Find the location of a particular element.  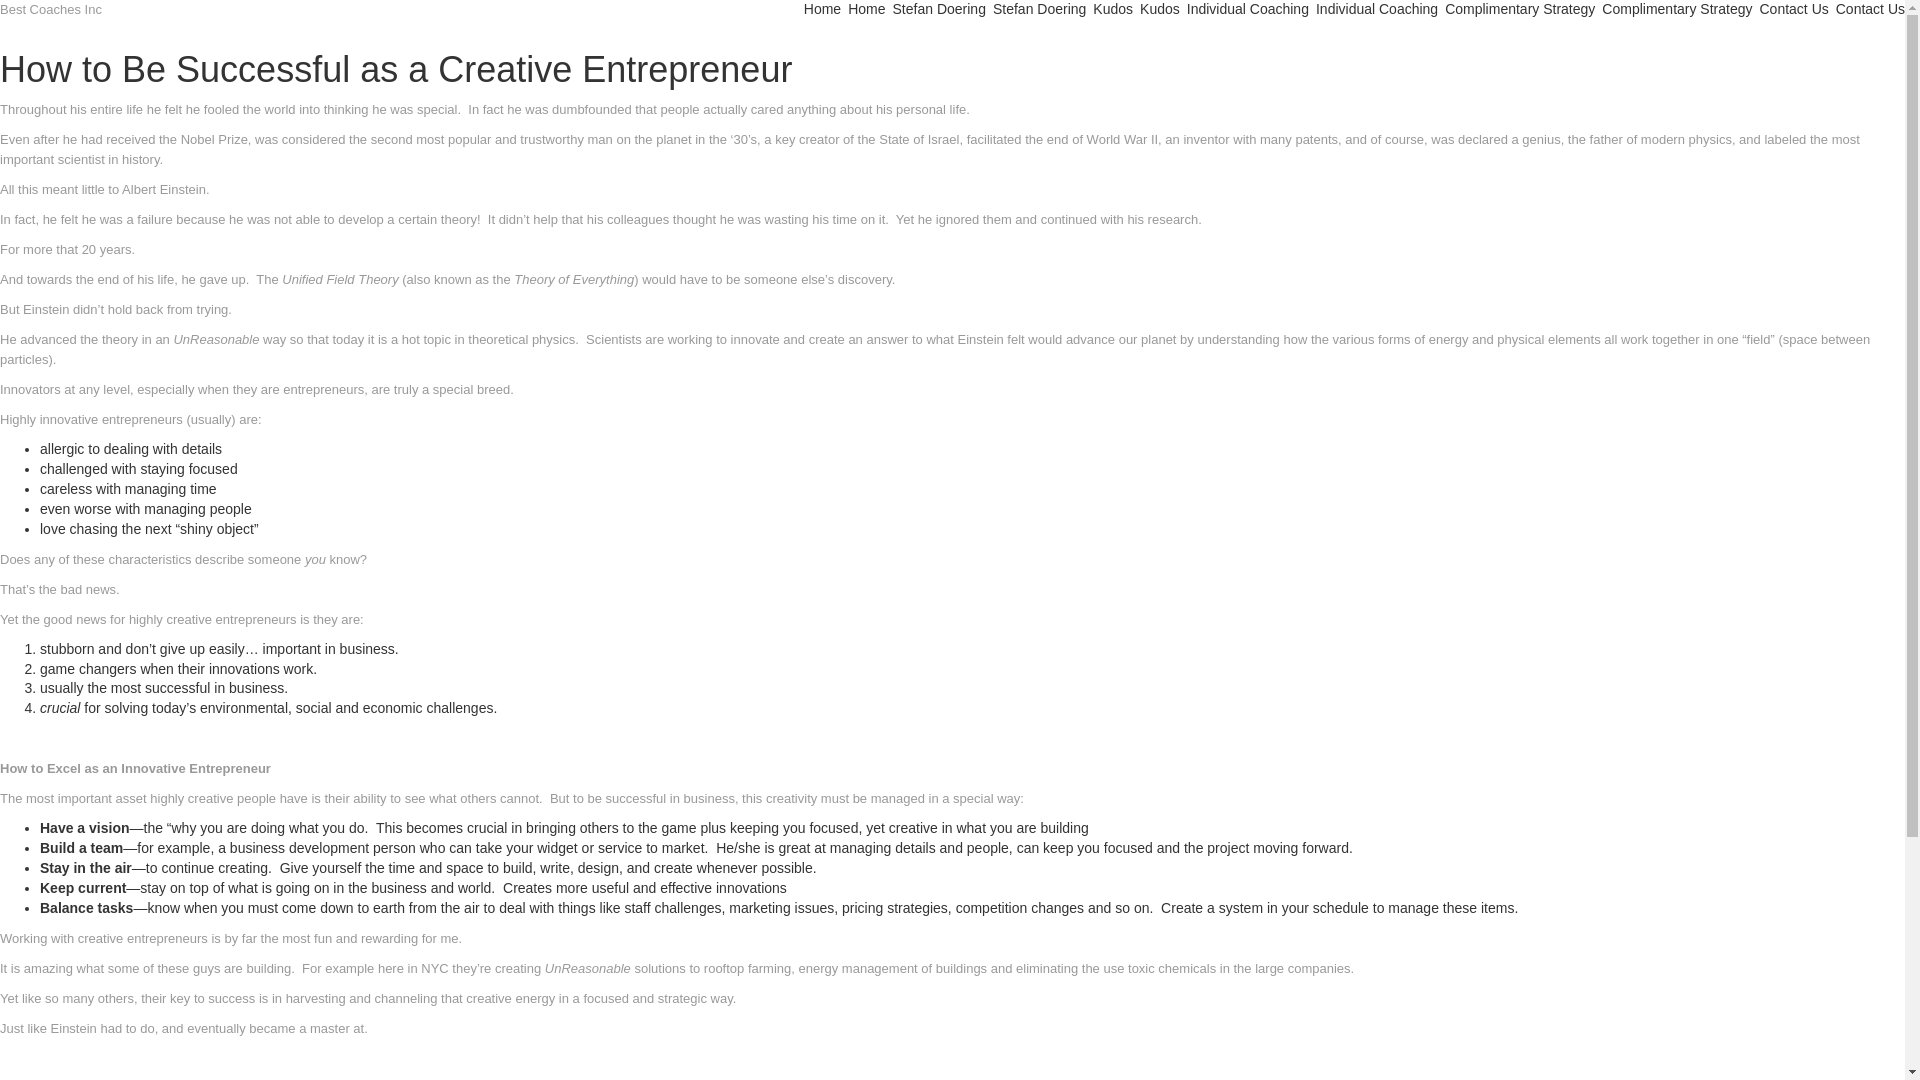

Kudos is located at coordinates (1160, 10).